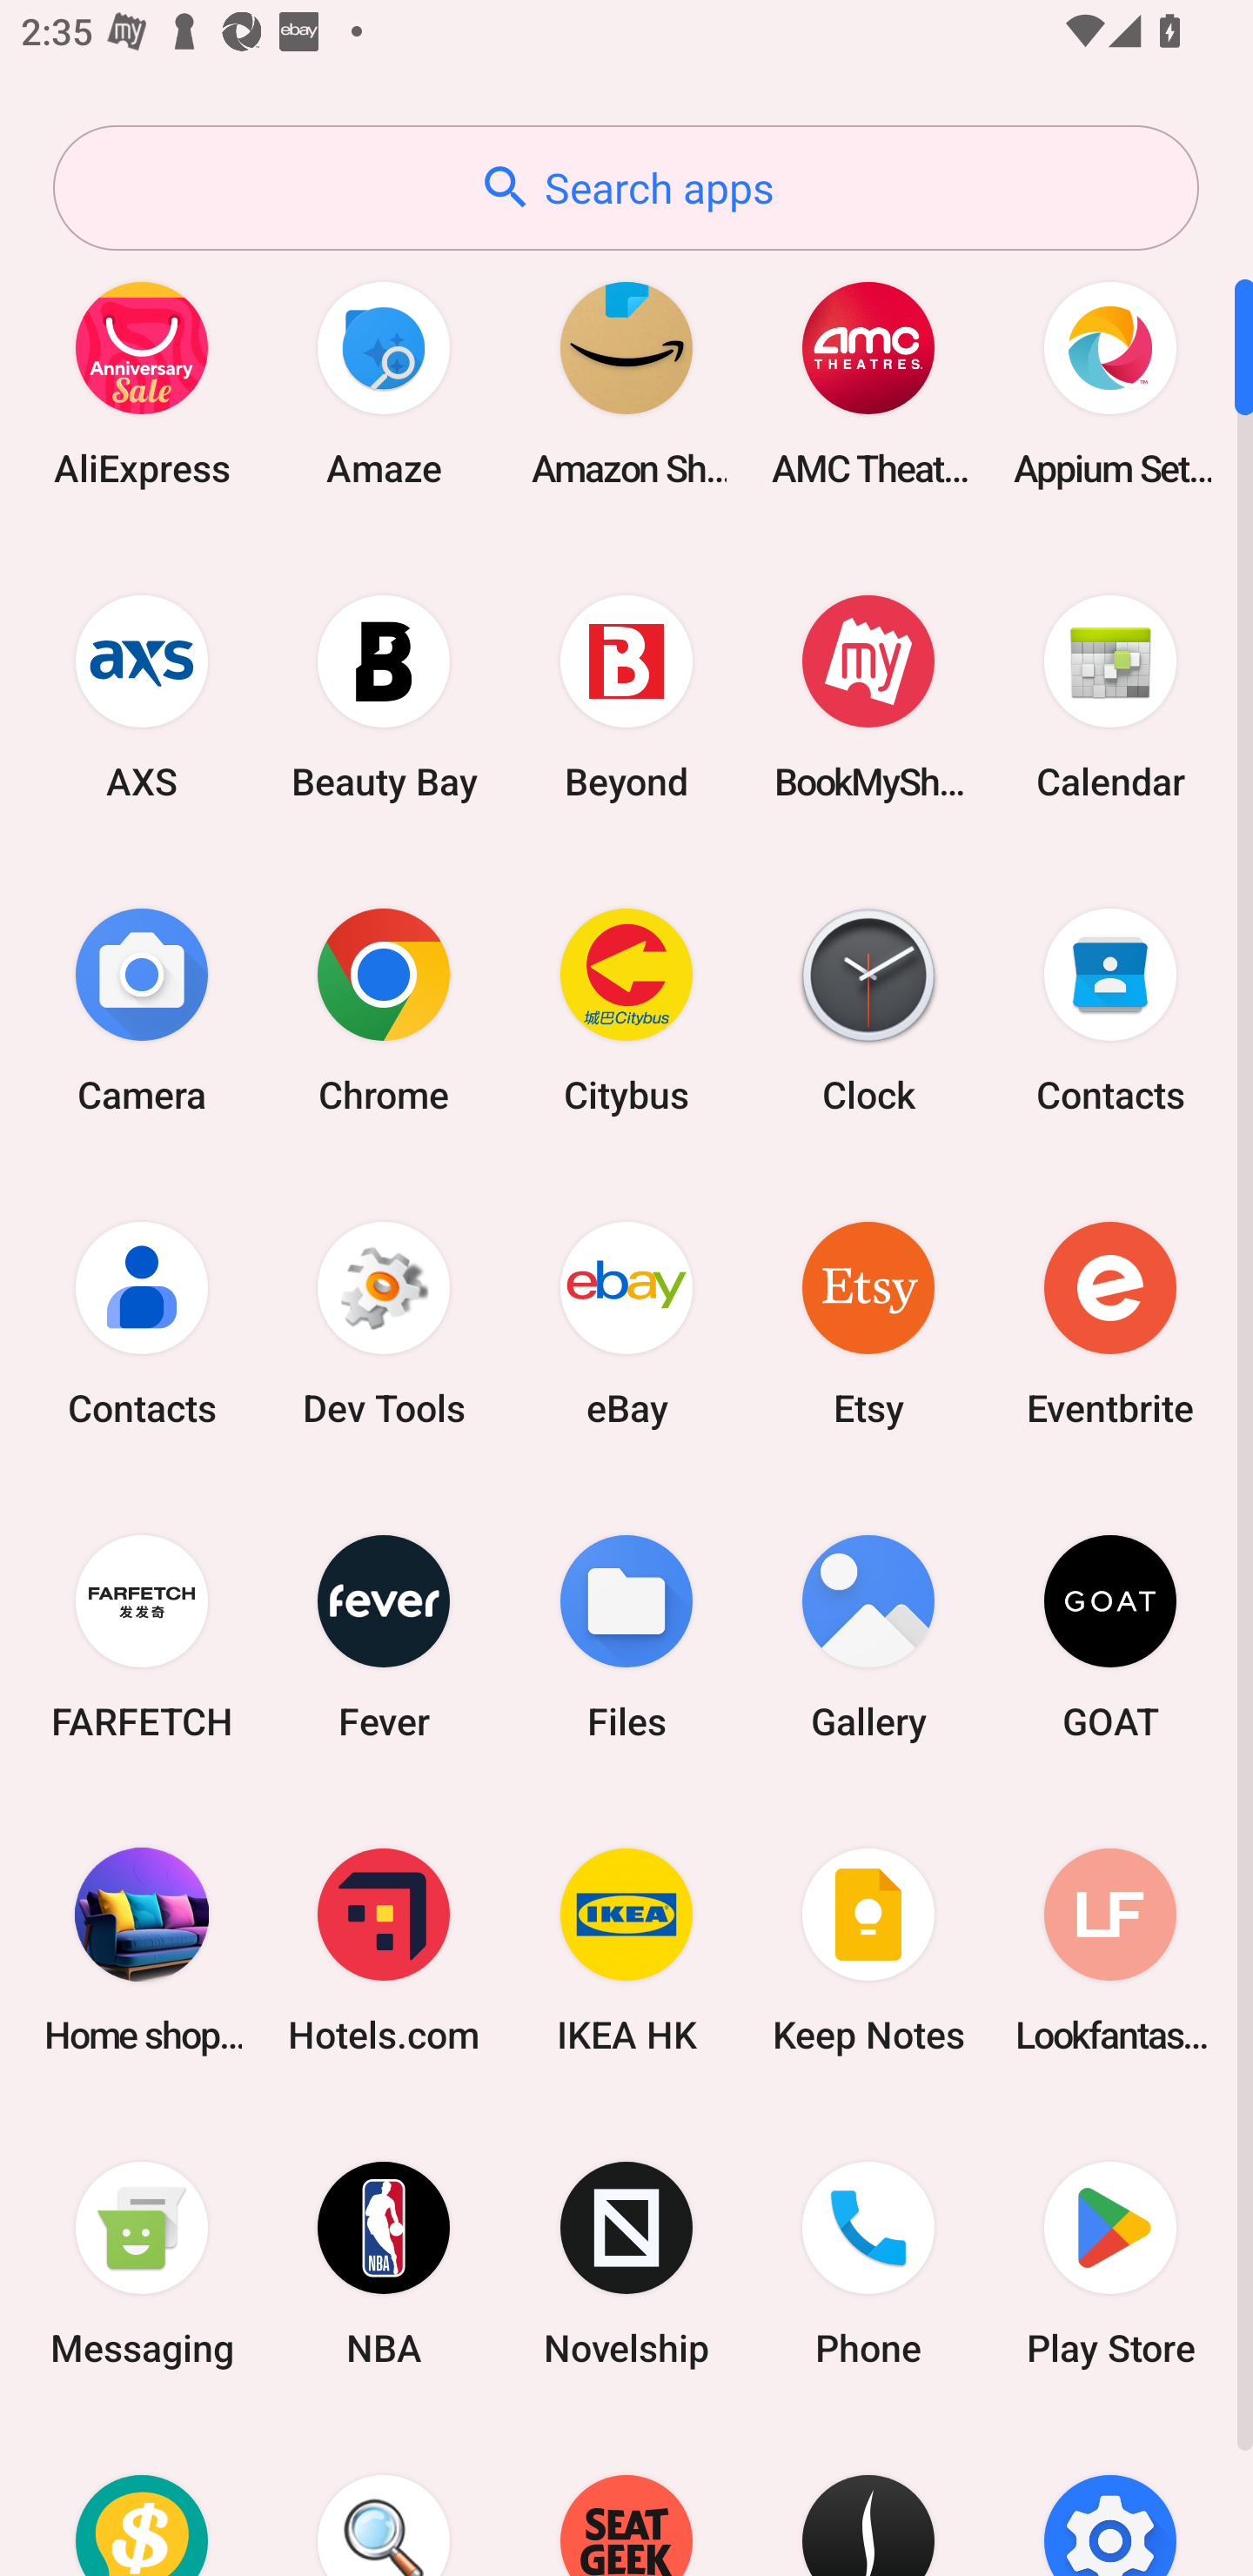 Image resolution: width=1253 pixels, height=2576 pixels. Describe the element at coordinates (626, 696) in the screenshot. I see `Beyond` at that location.